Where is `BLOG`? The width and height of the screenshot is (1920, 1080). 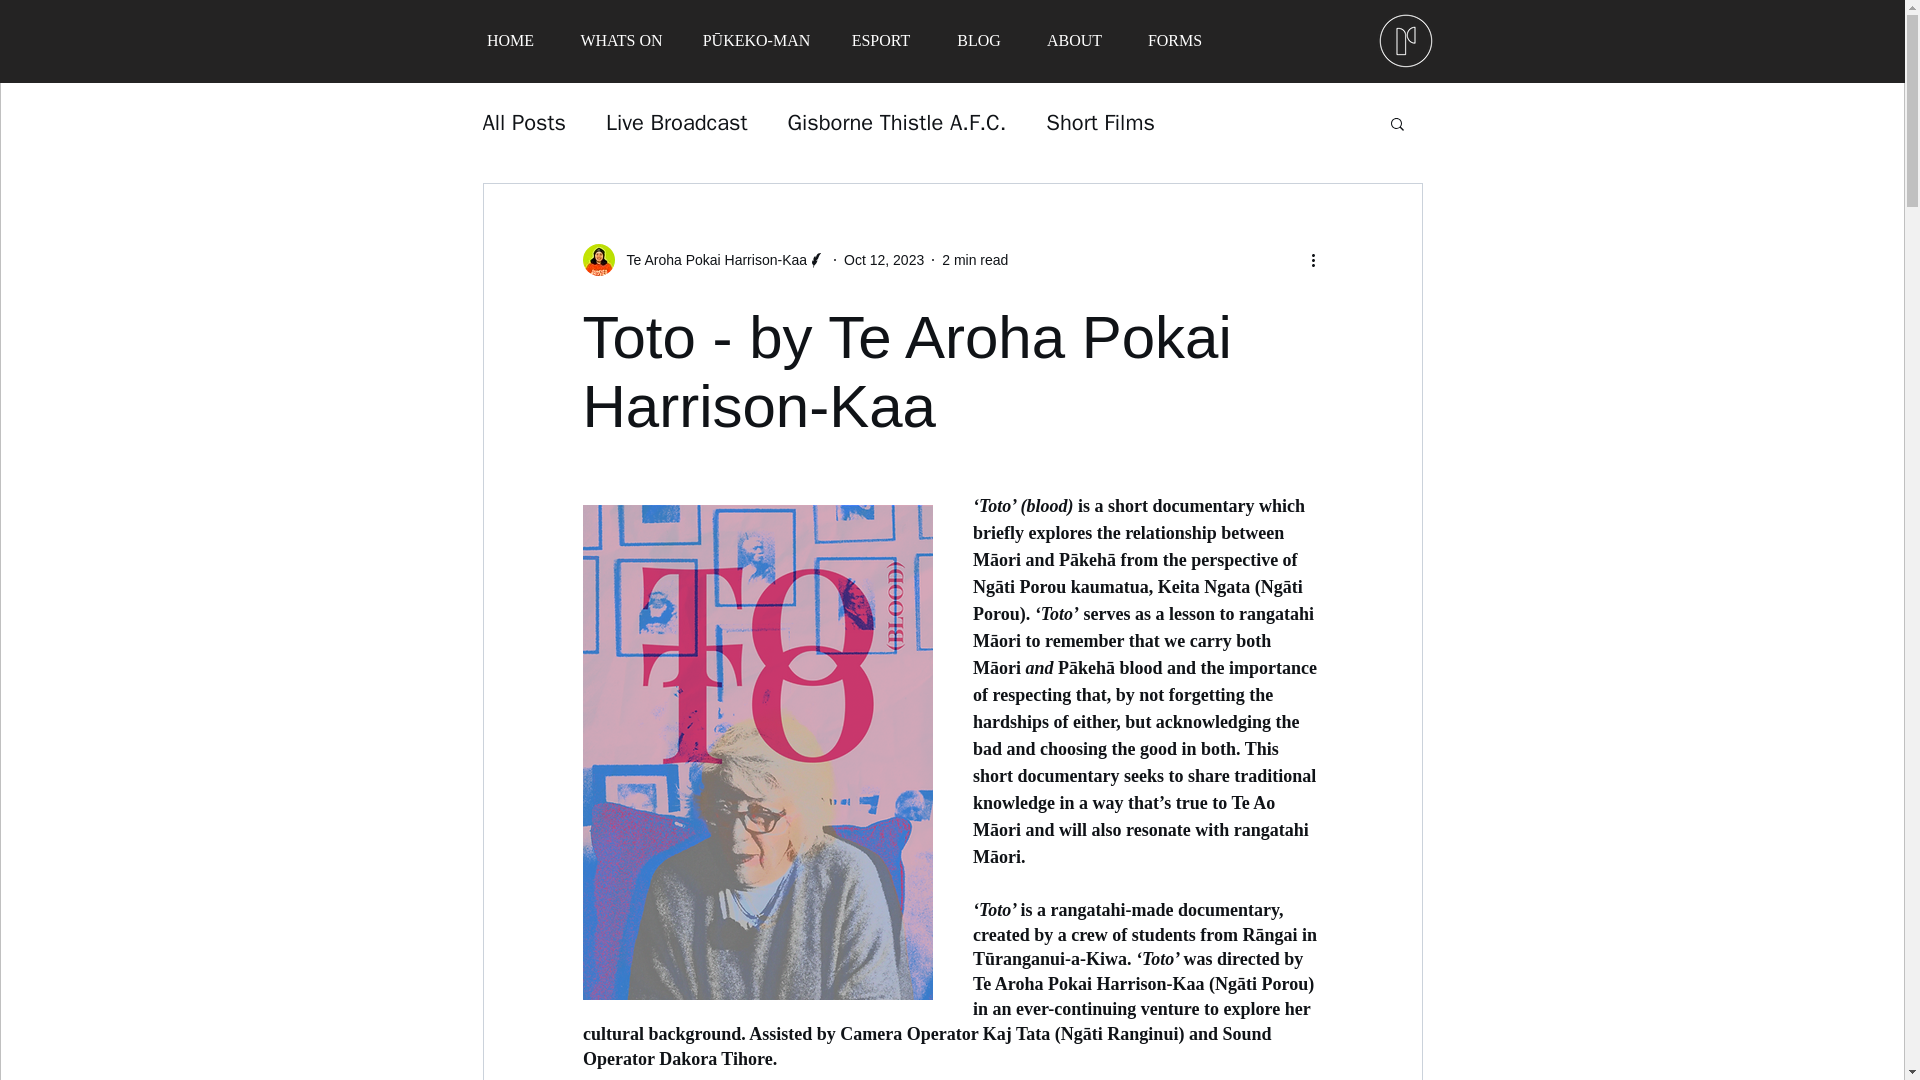
BLOG is located at coordinates (979, 40).